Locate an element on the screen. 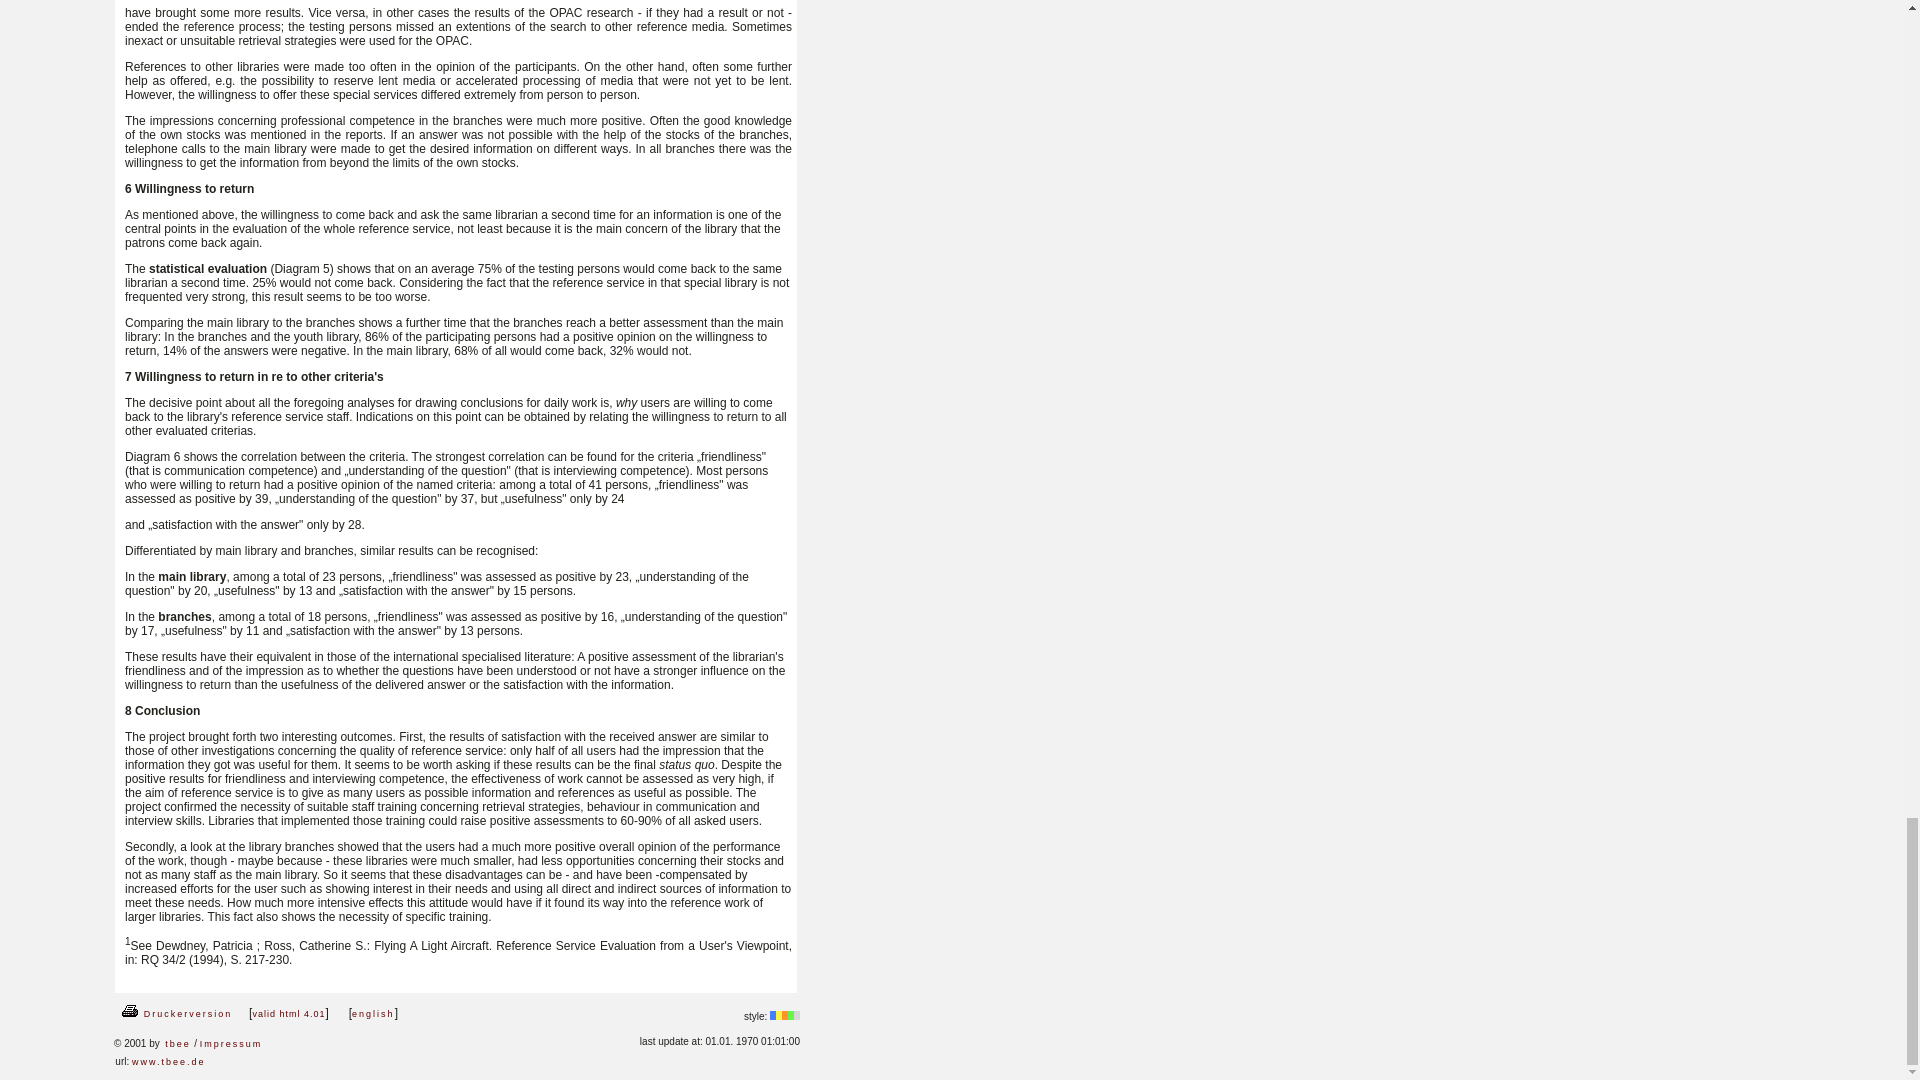  Druckerversion is located at coordinates (176, 1014).